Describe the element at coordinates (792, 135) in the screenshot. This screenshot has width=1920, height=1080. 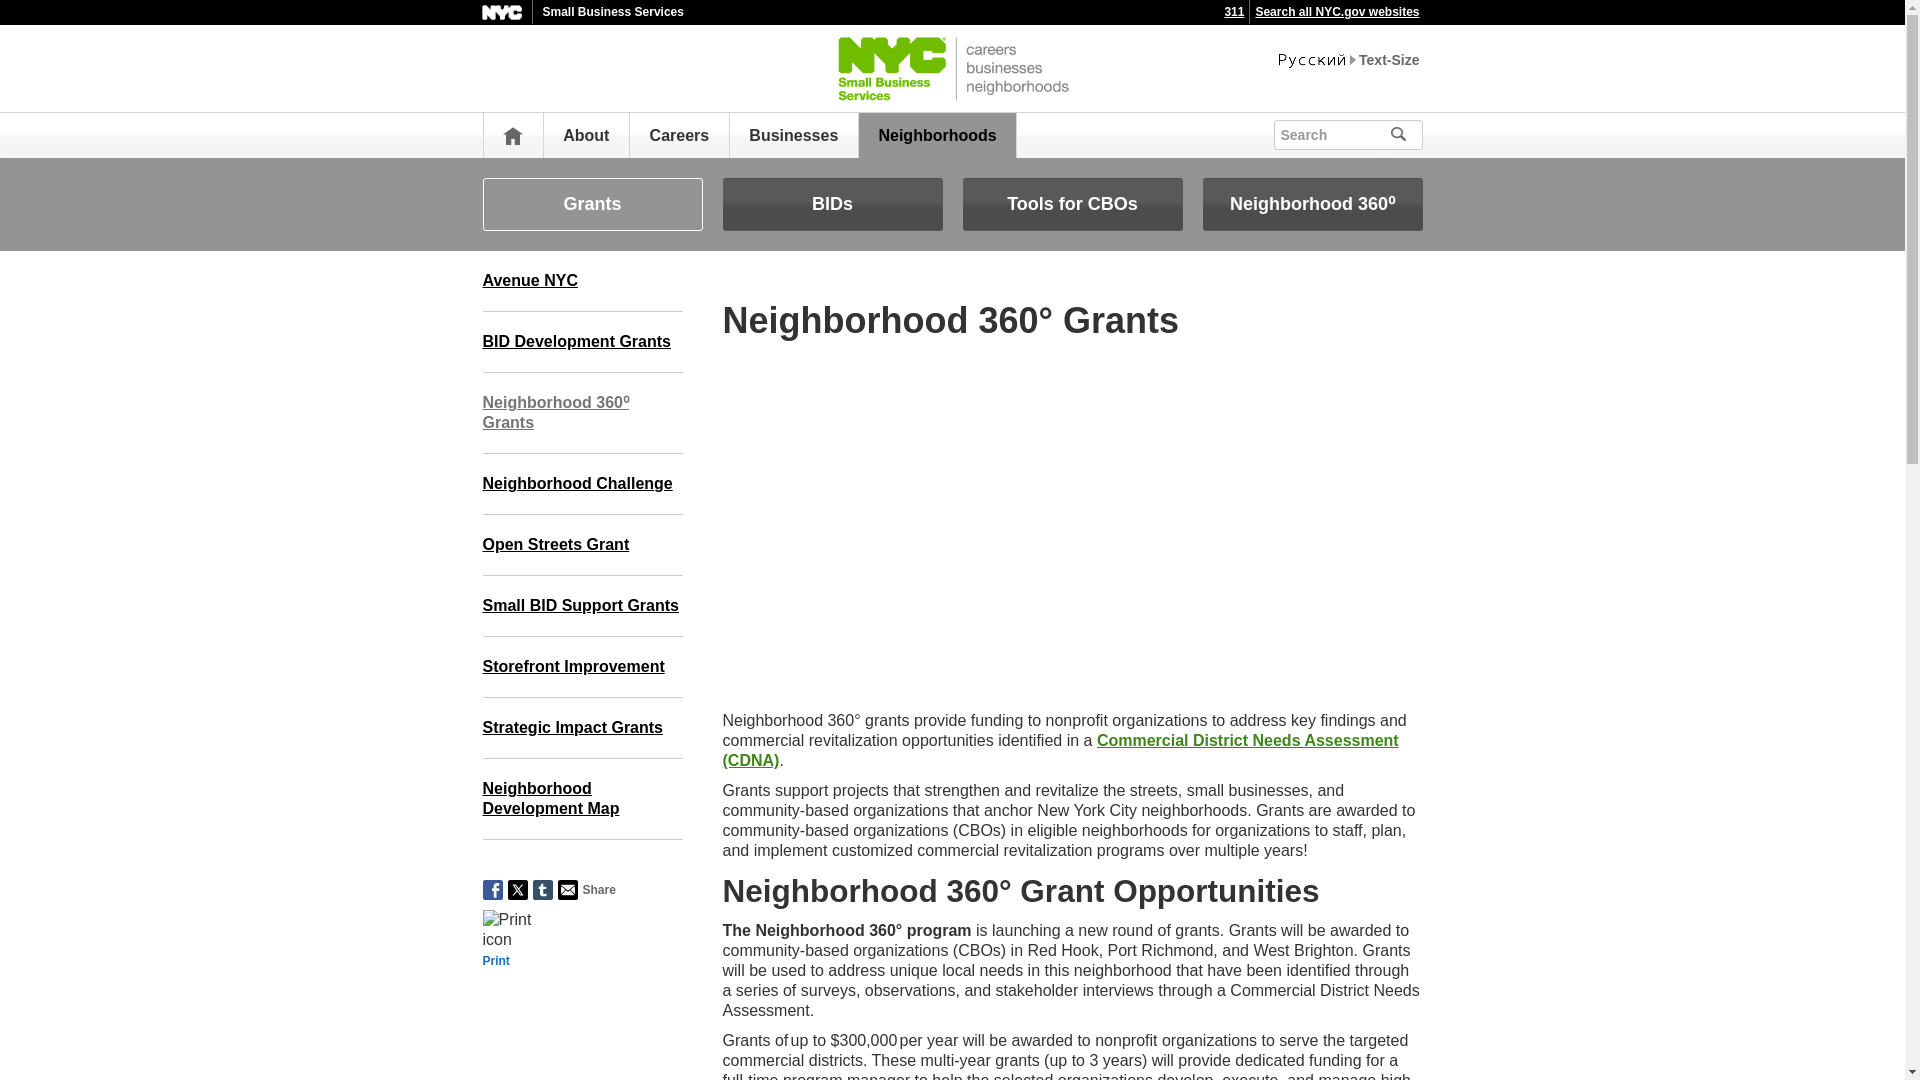
I see `Businesses` at that location.